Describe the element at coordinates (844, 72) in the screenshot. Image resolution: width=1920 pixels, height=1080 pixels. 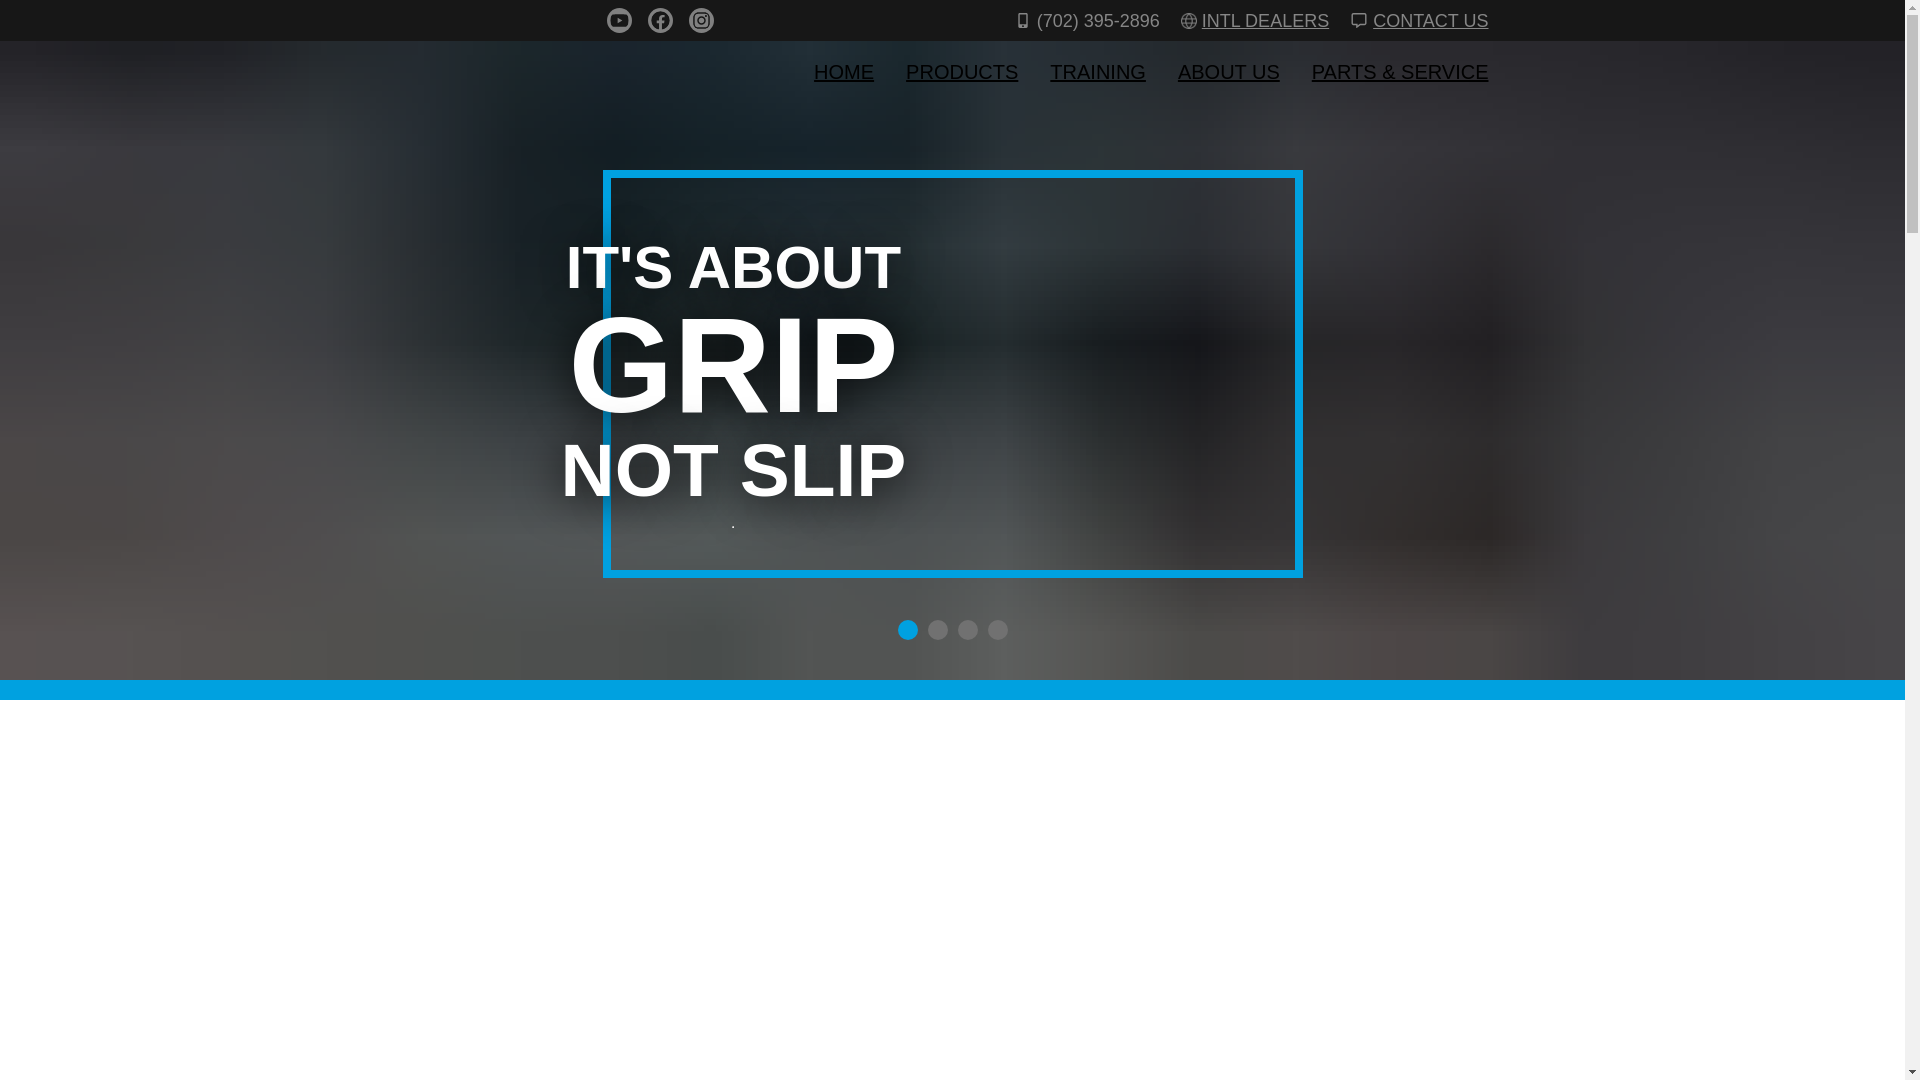
I see `HOME` at that location.